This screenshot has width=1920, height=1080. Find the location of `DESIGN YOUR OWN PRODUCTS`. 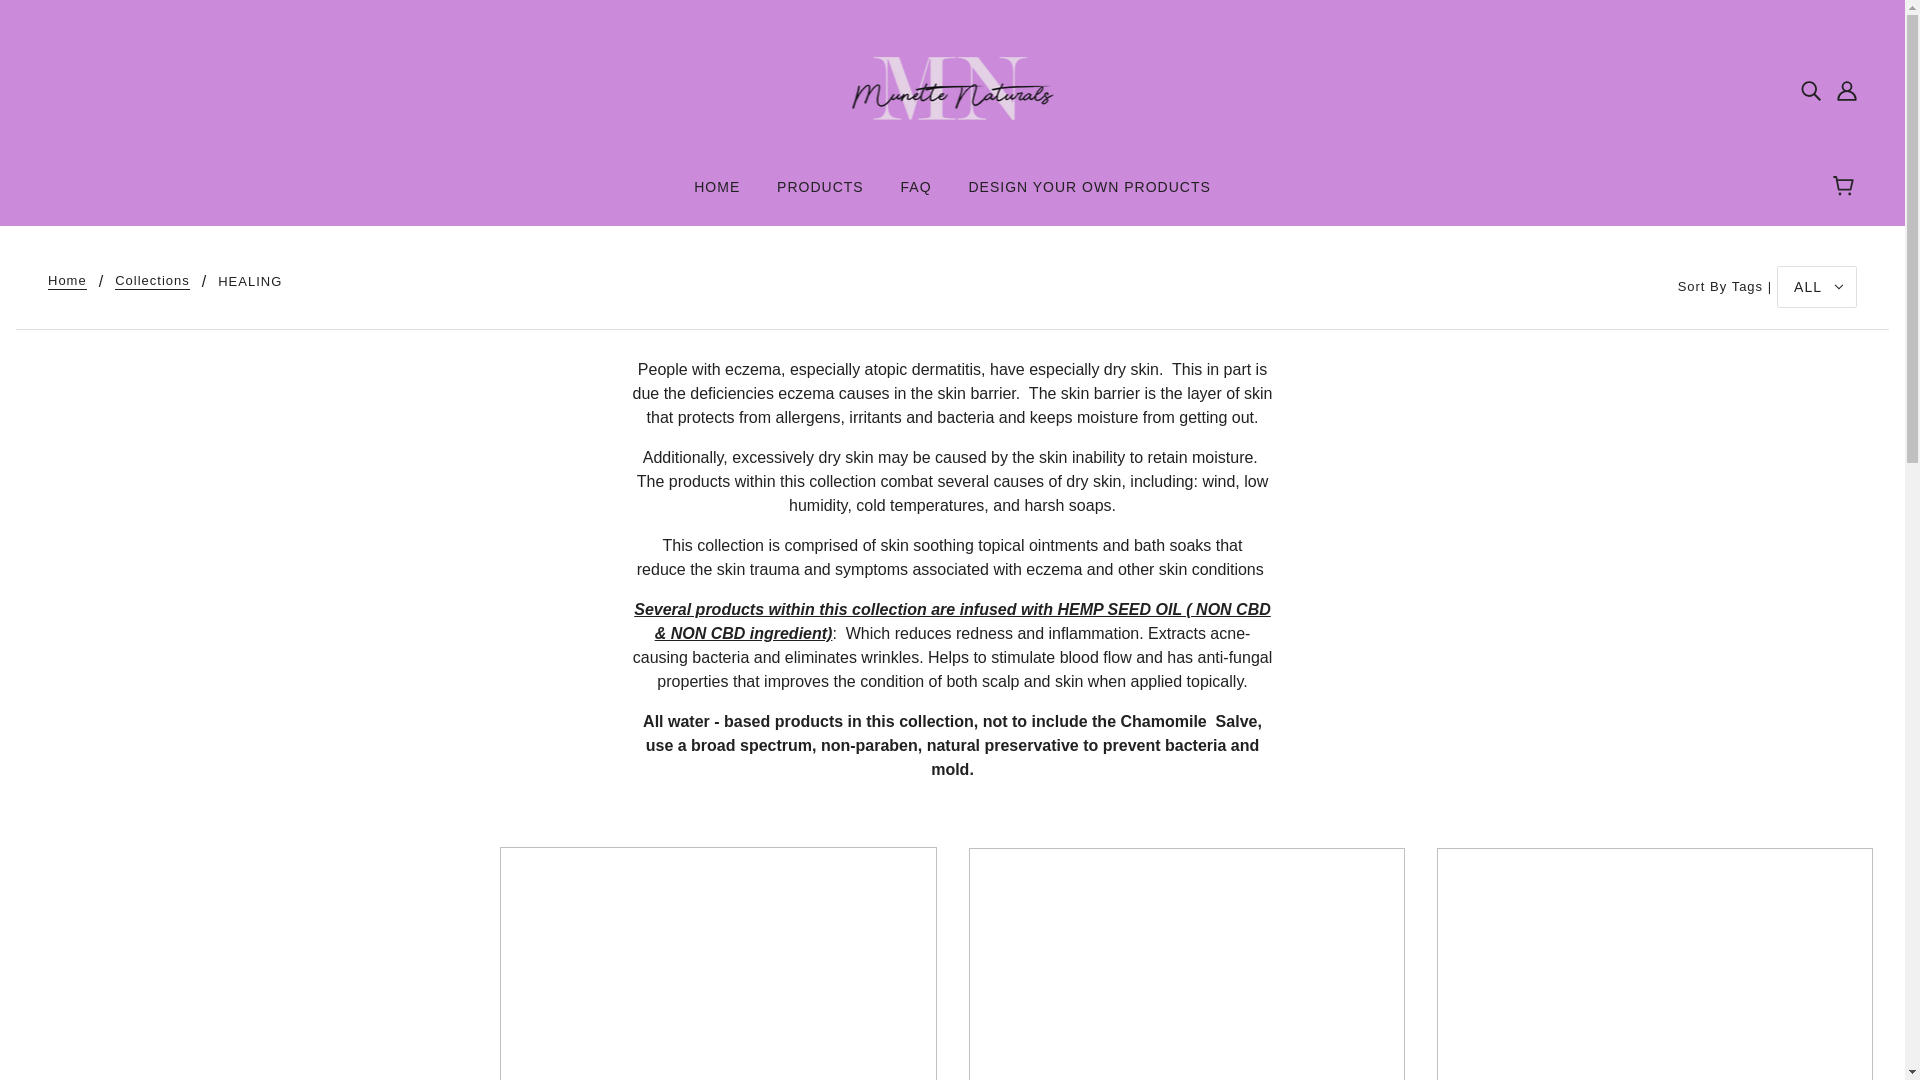

DESIGN YOUR OWN PRODUCTS is located at coordinates (1089, 194).